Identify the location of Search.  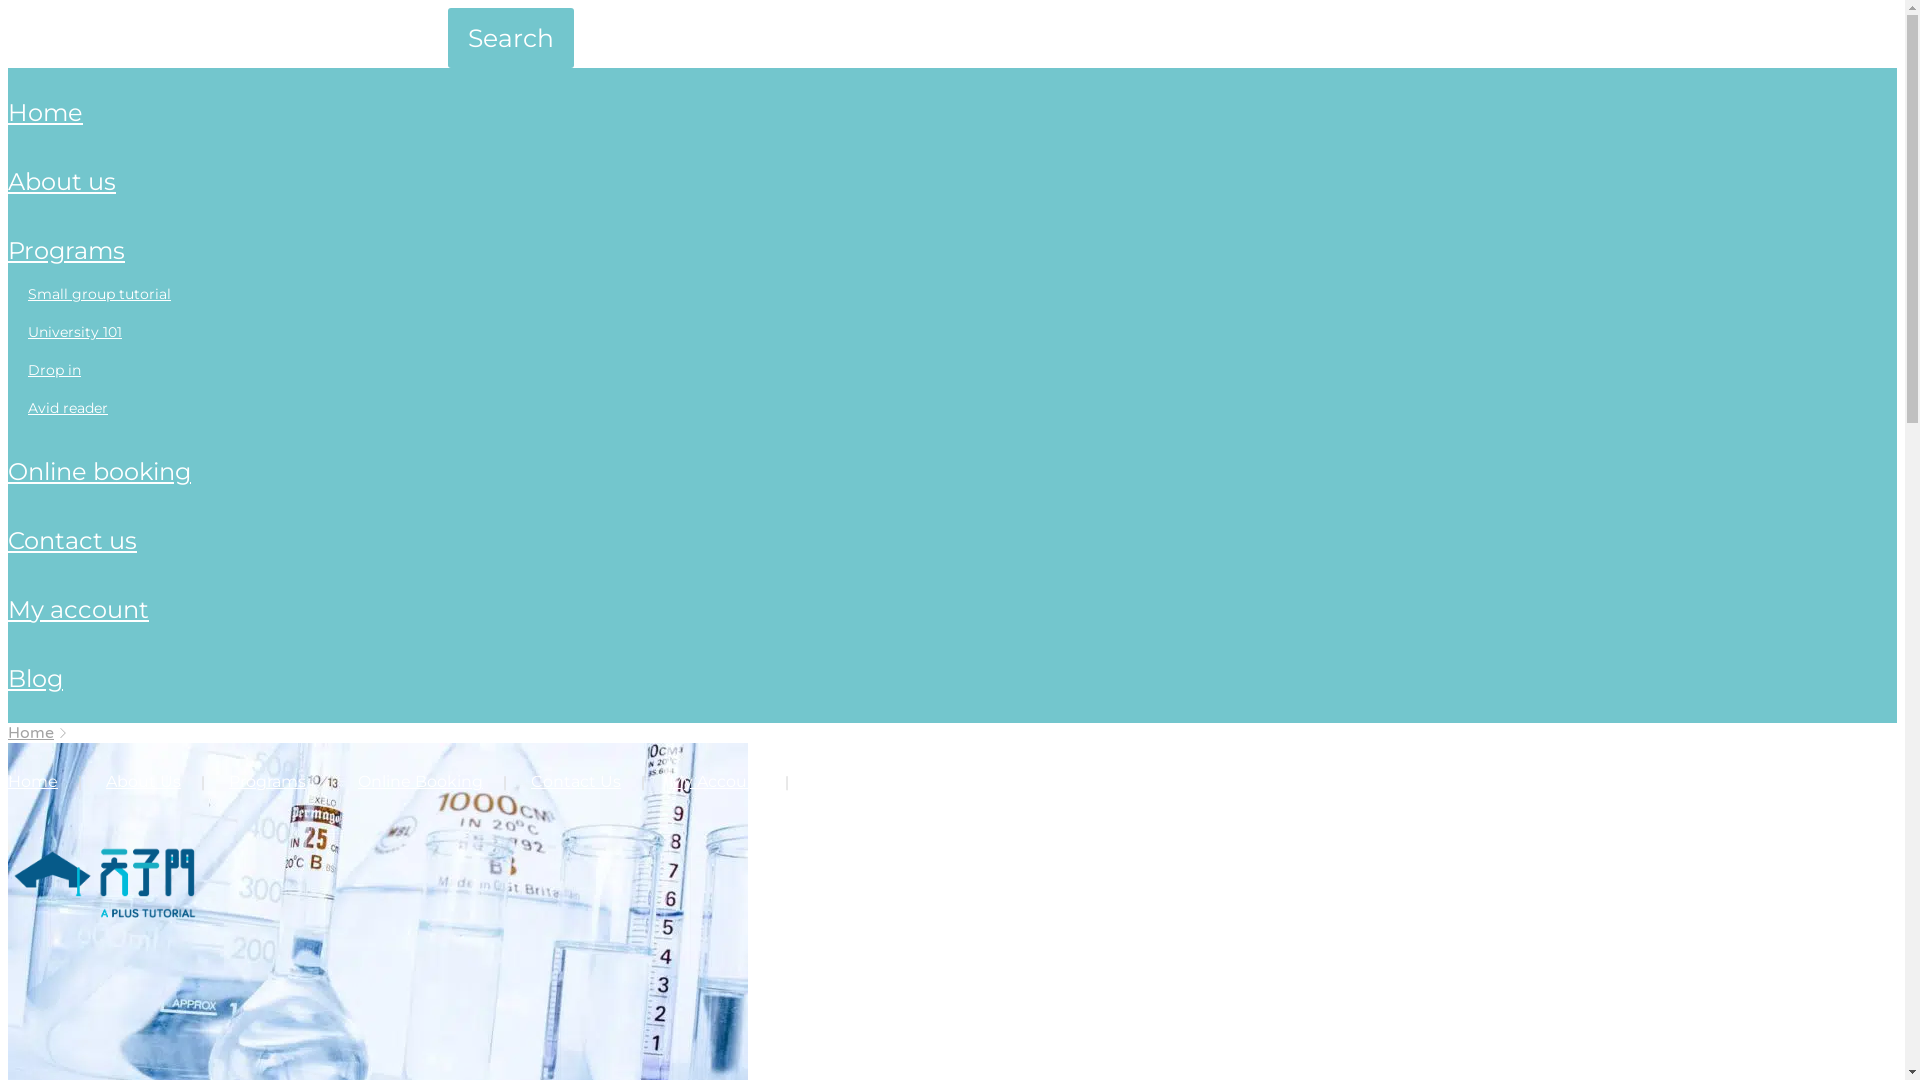
(511, 38).